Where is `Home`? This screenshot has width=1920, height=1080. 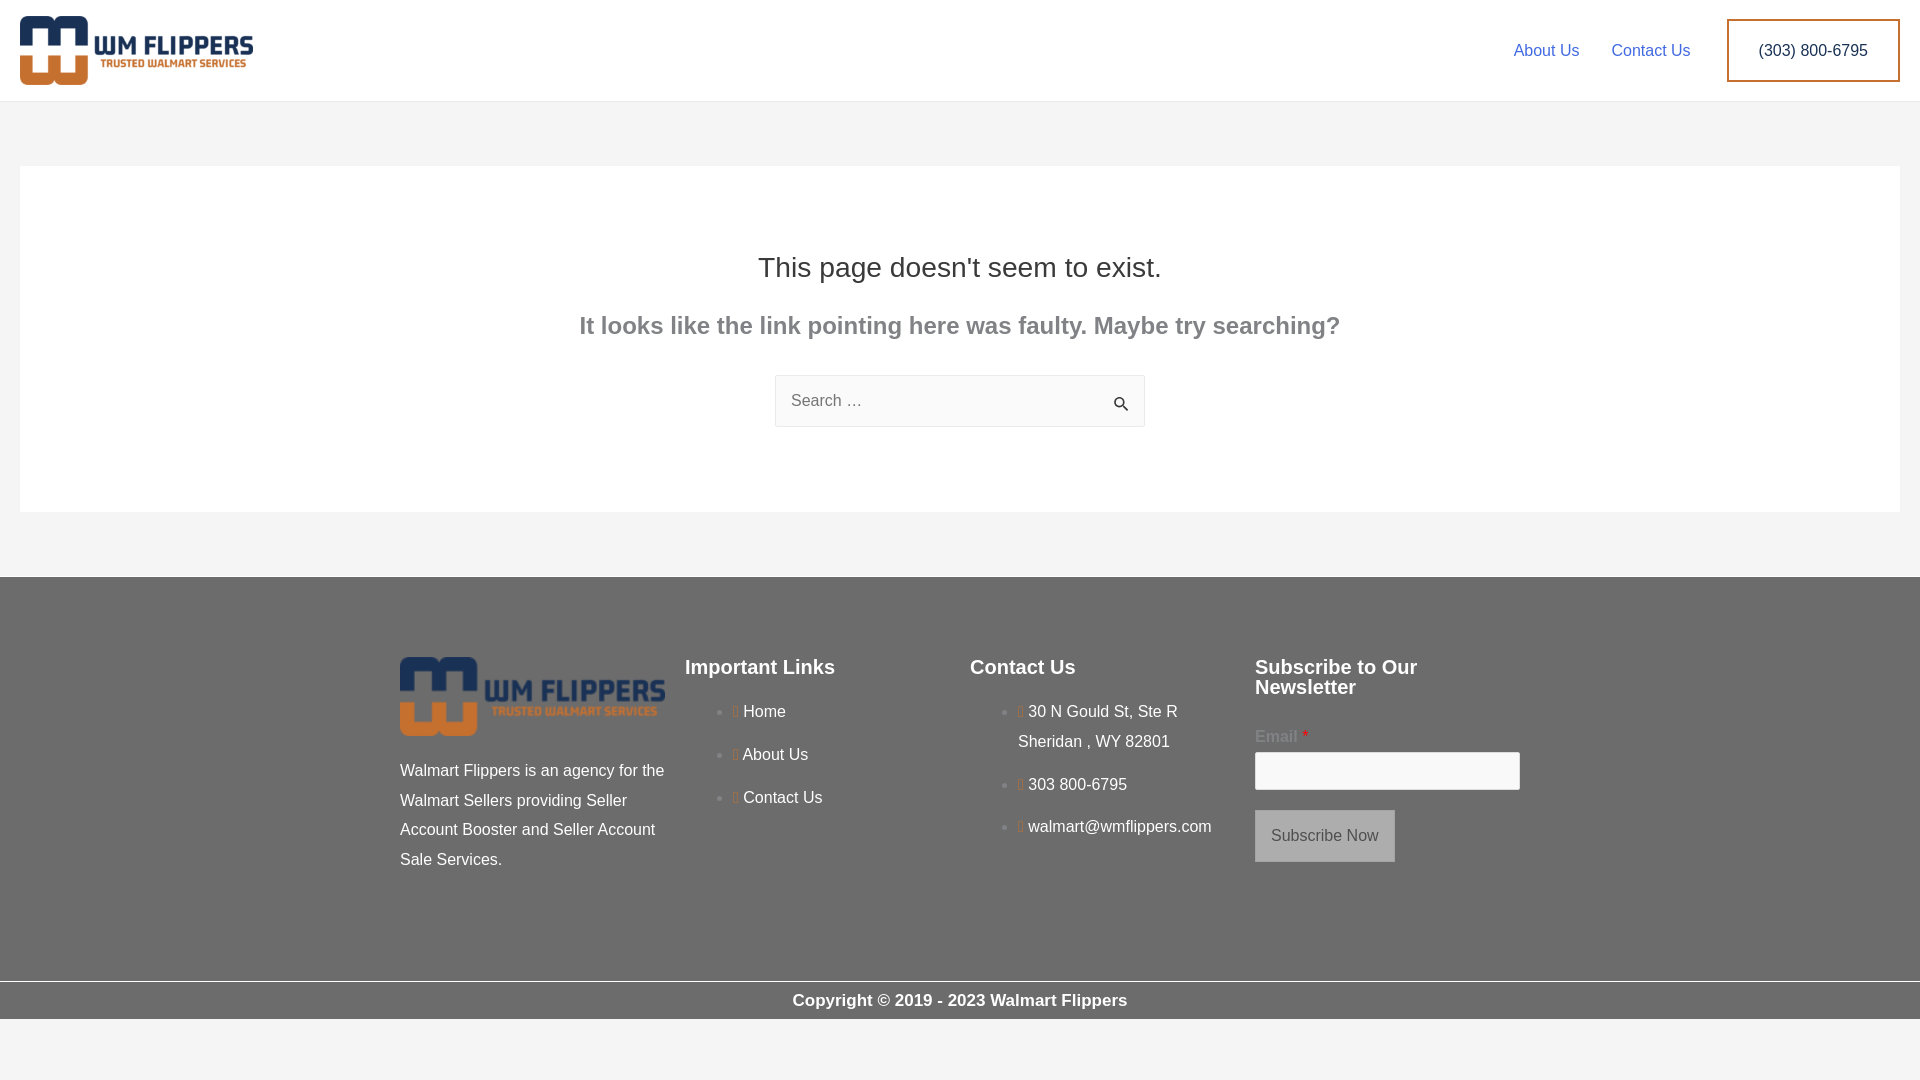 Home is located at coordinates (759, 712).